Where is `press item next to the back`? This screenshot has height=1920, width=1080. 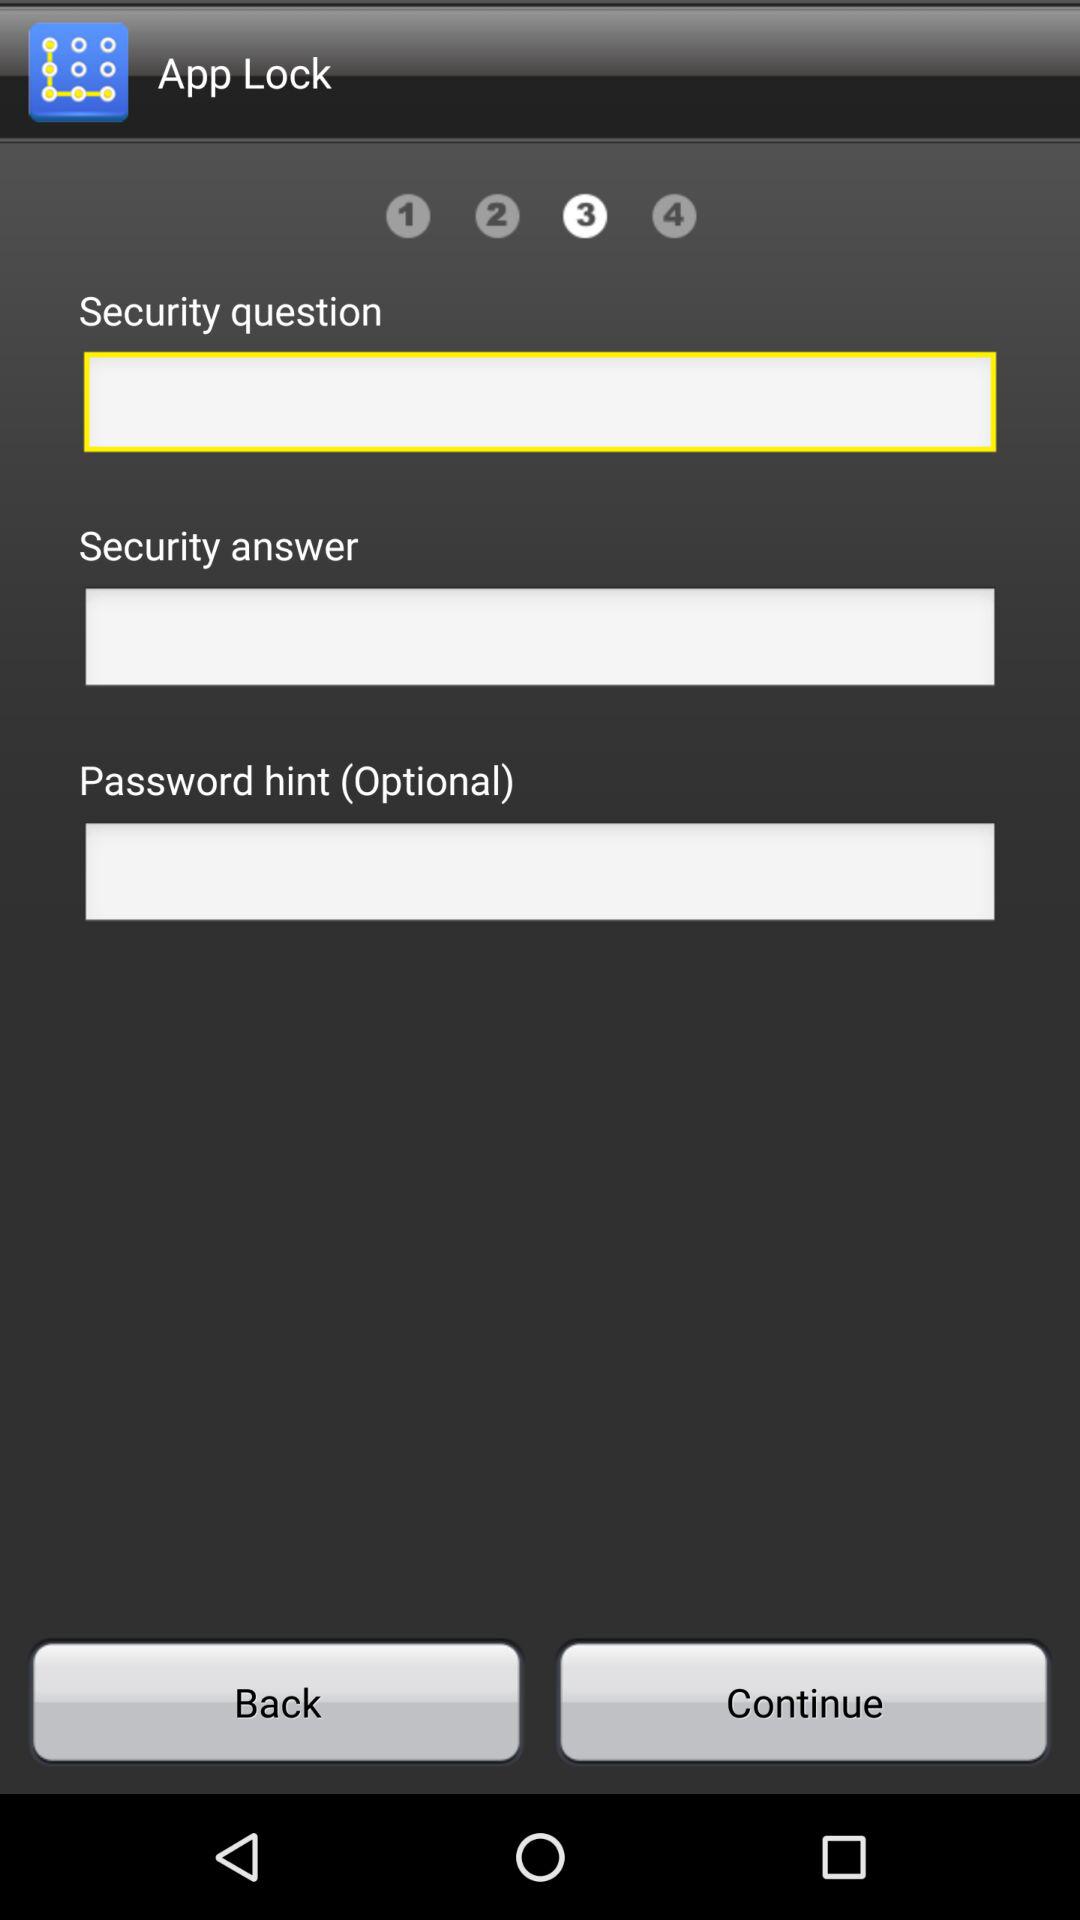 press item next to the back is located at coordinates (803, 1702).